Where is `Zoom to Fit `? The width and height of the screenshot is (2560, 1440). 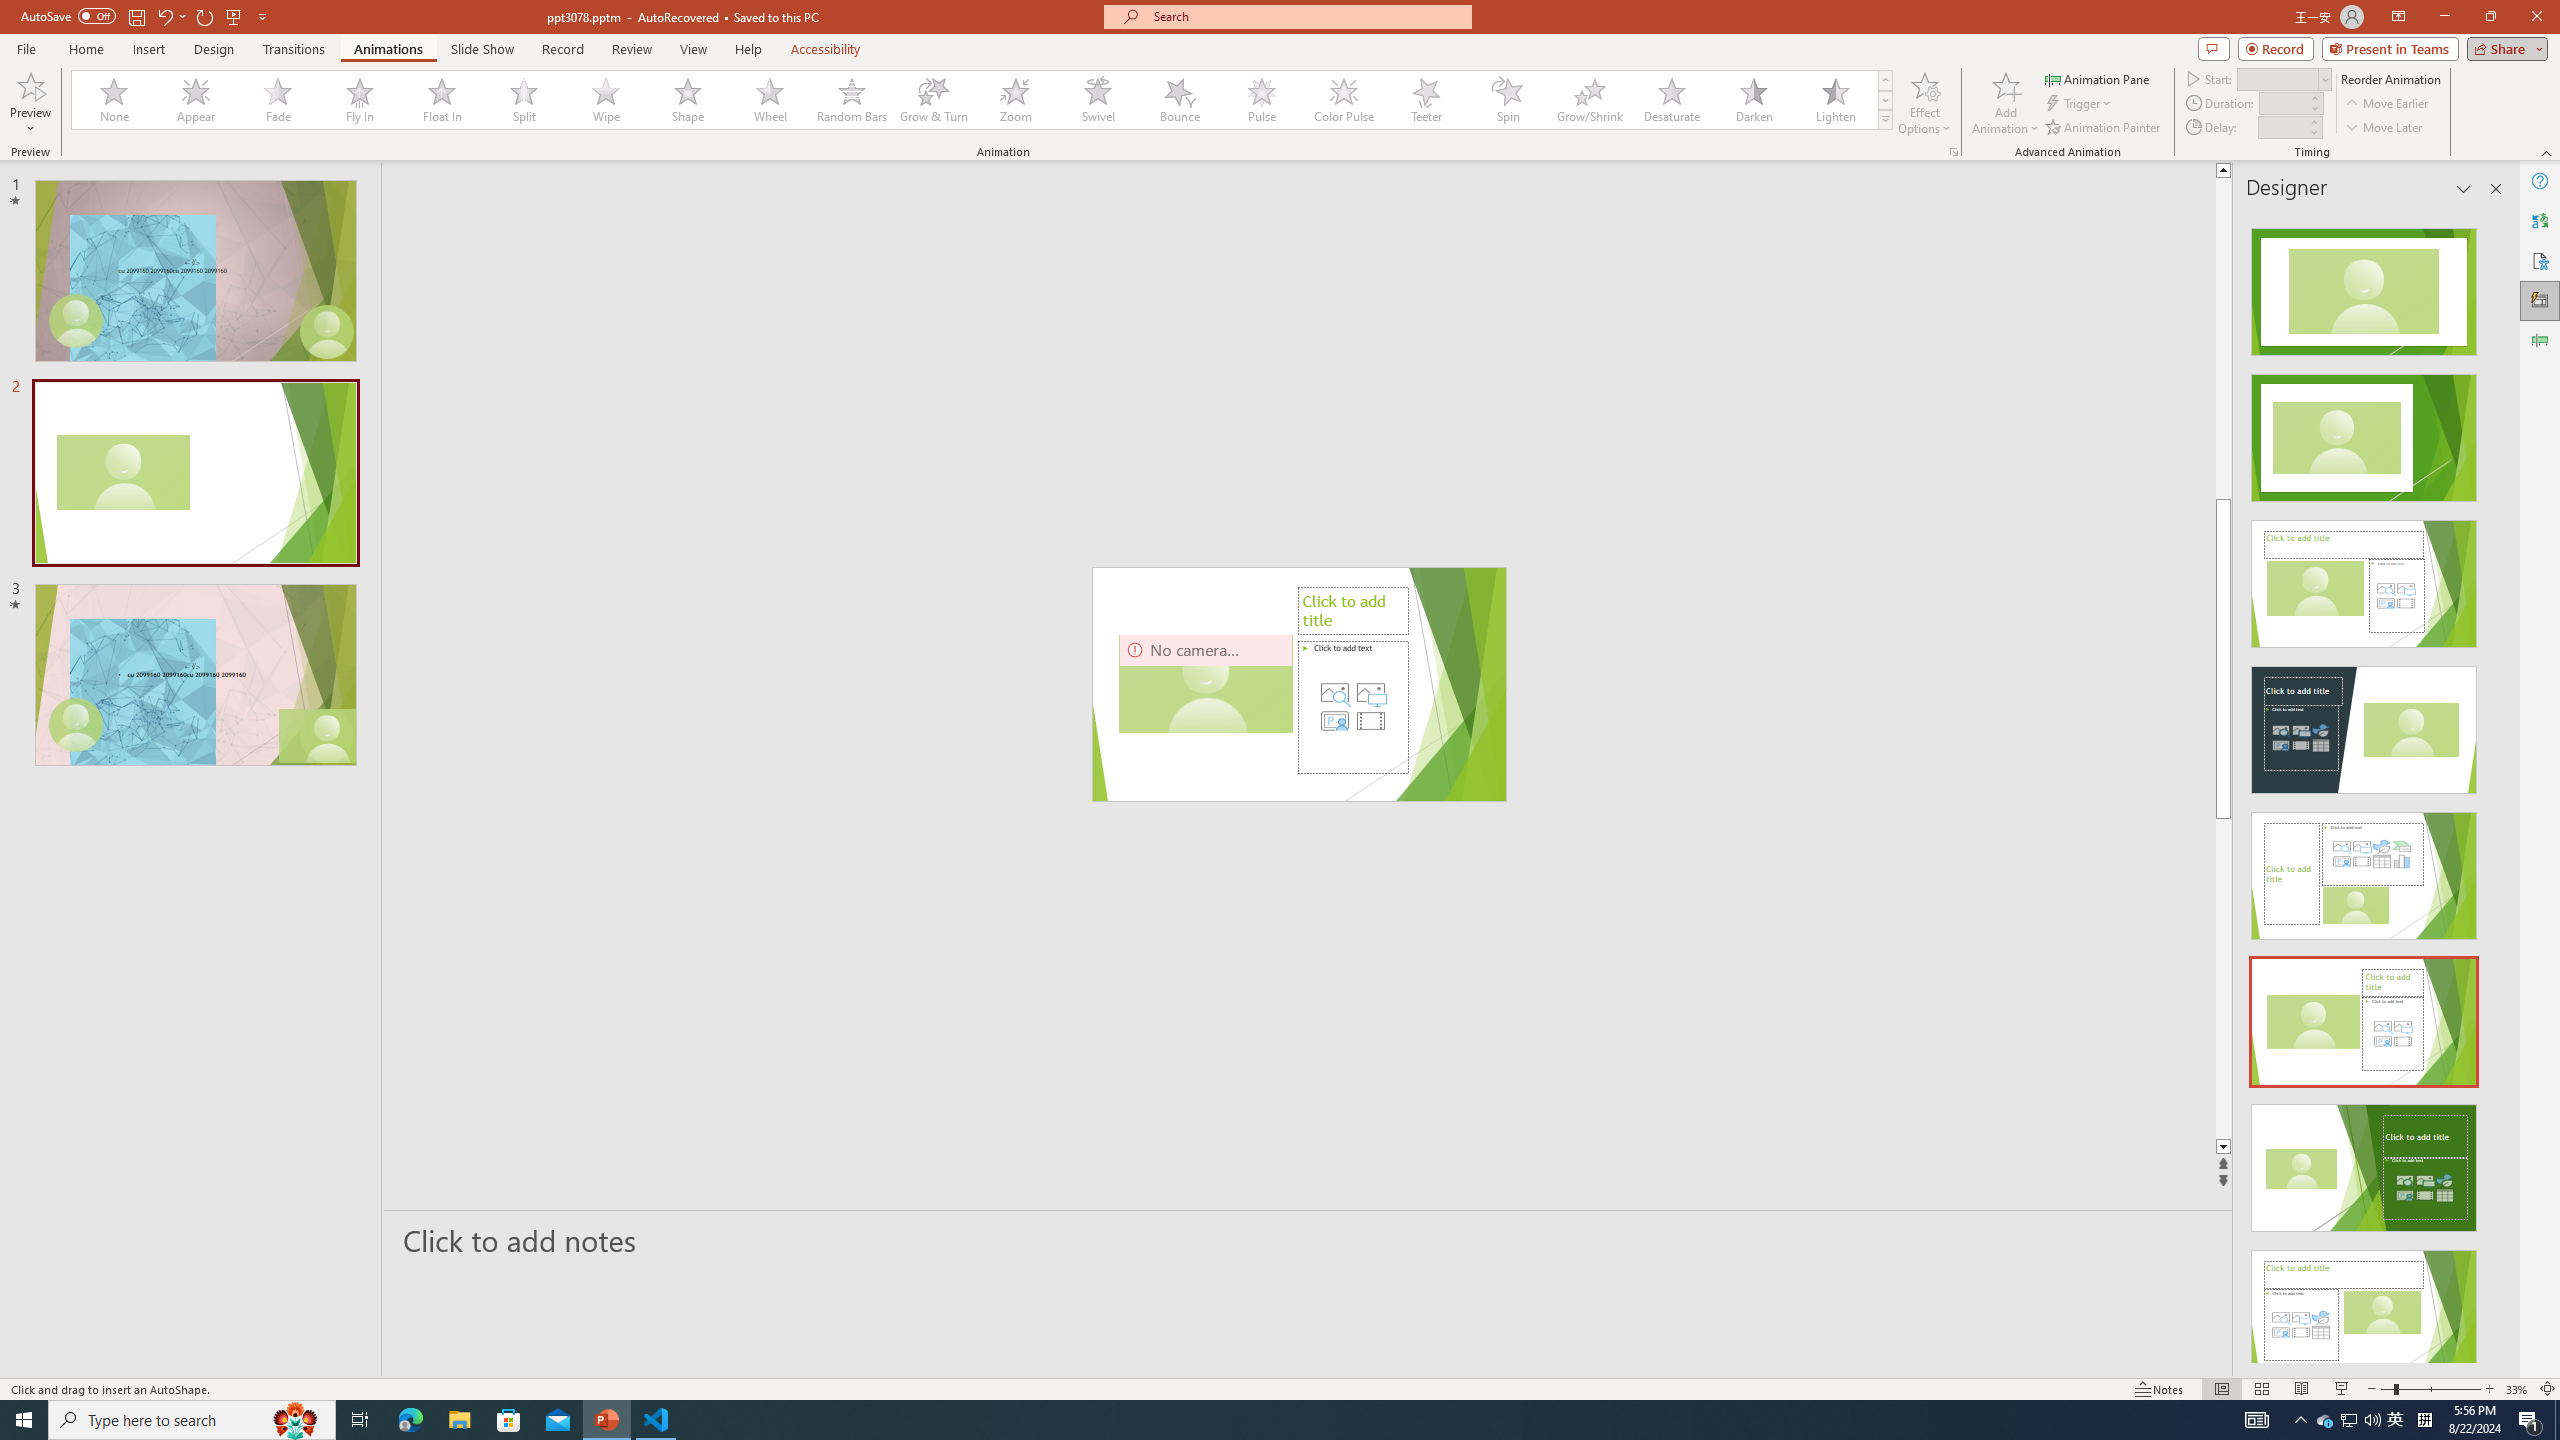 Zoom to Fit  is located at coordinates (2548, 1389).